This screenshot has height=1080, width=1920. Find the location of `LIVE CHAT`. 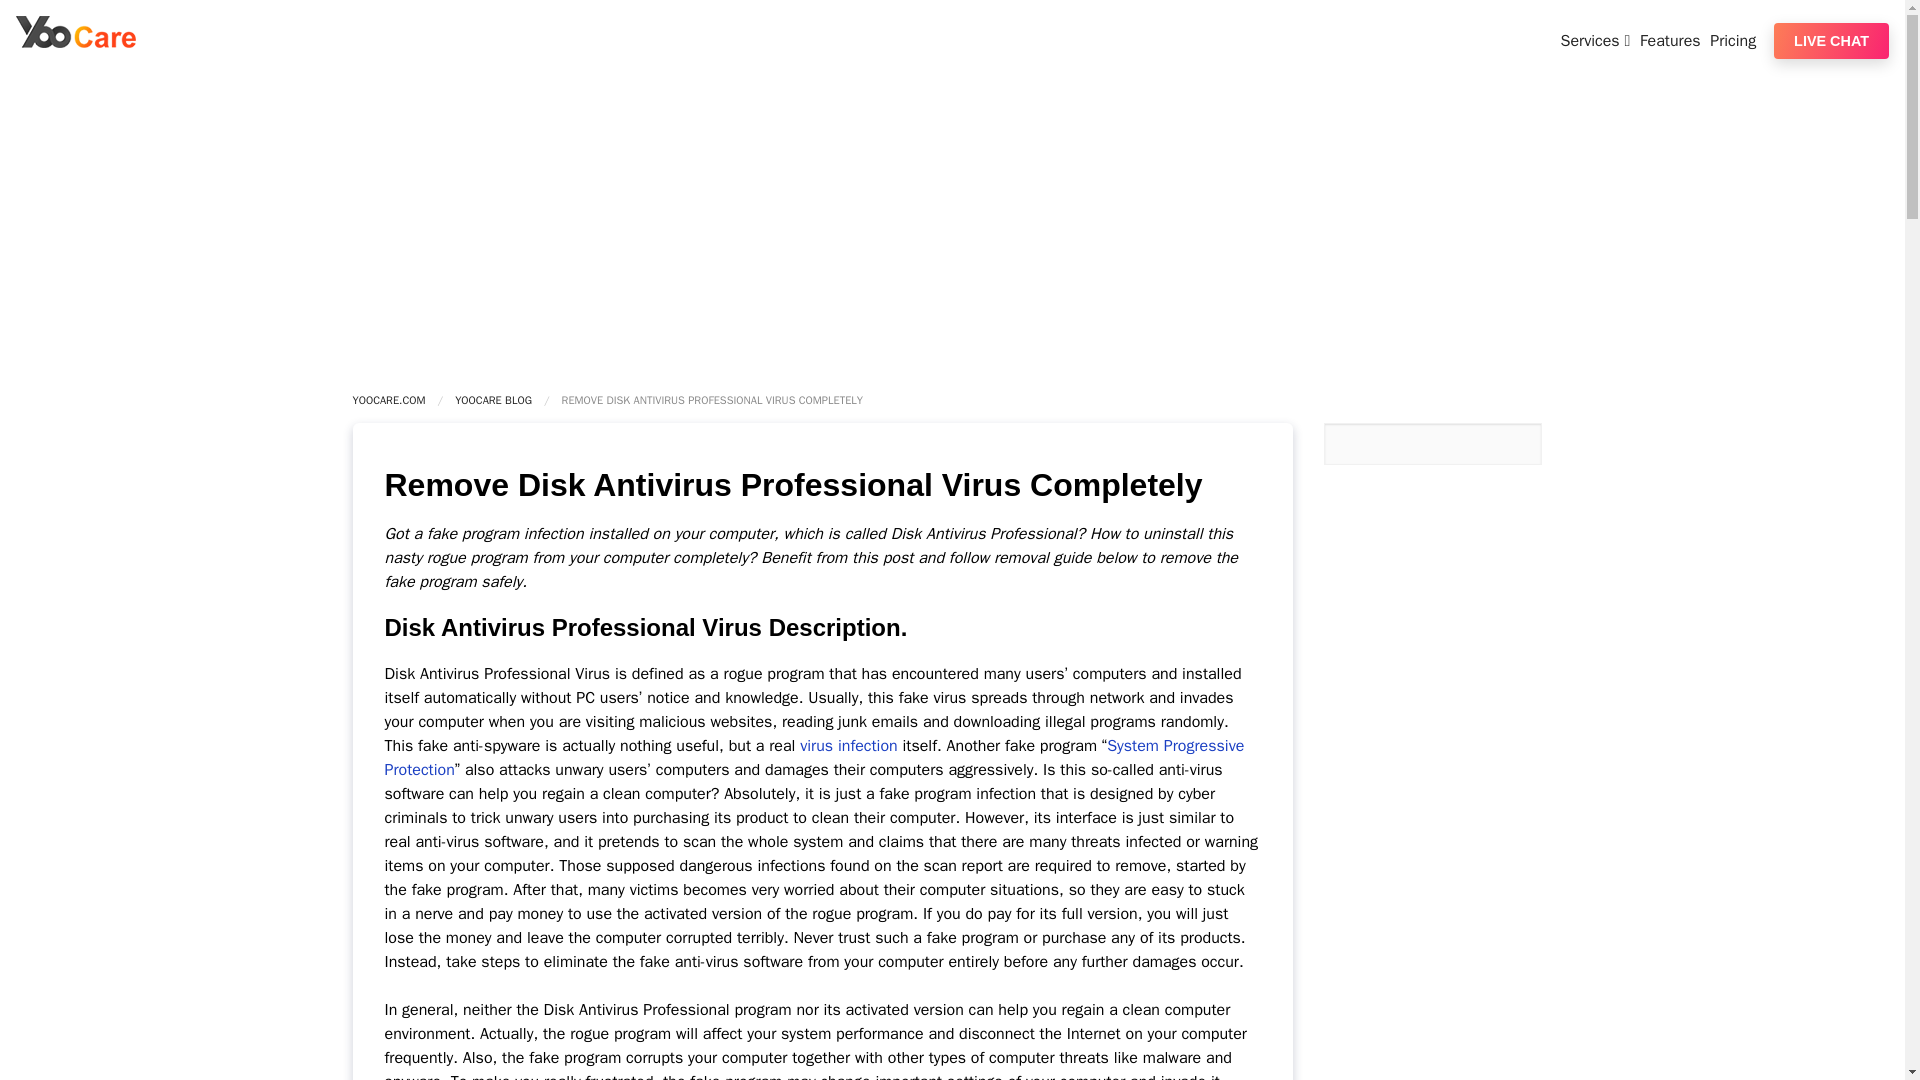

LIVE CHAT is located at coordinates (1832, 40).